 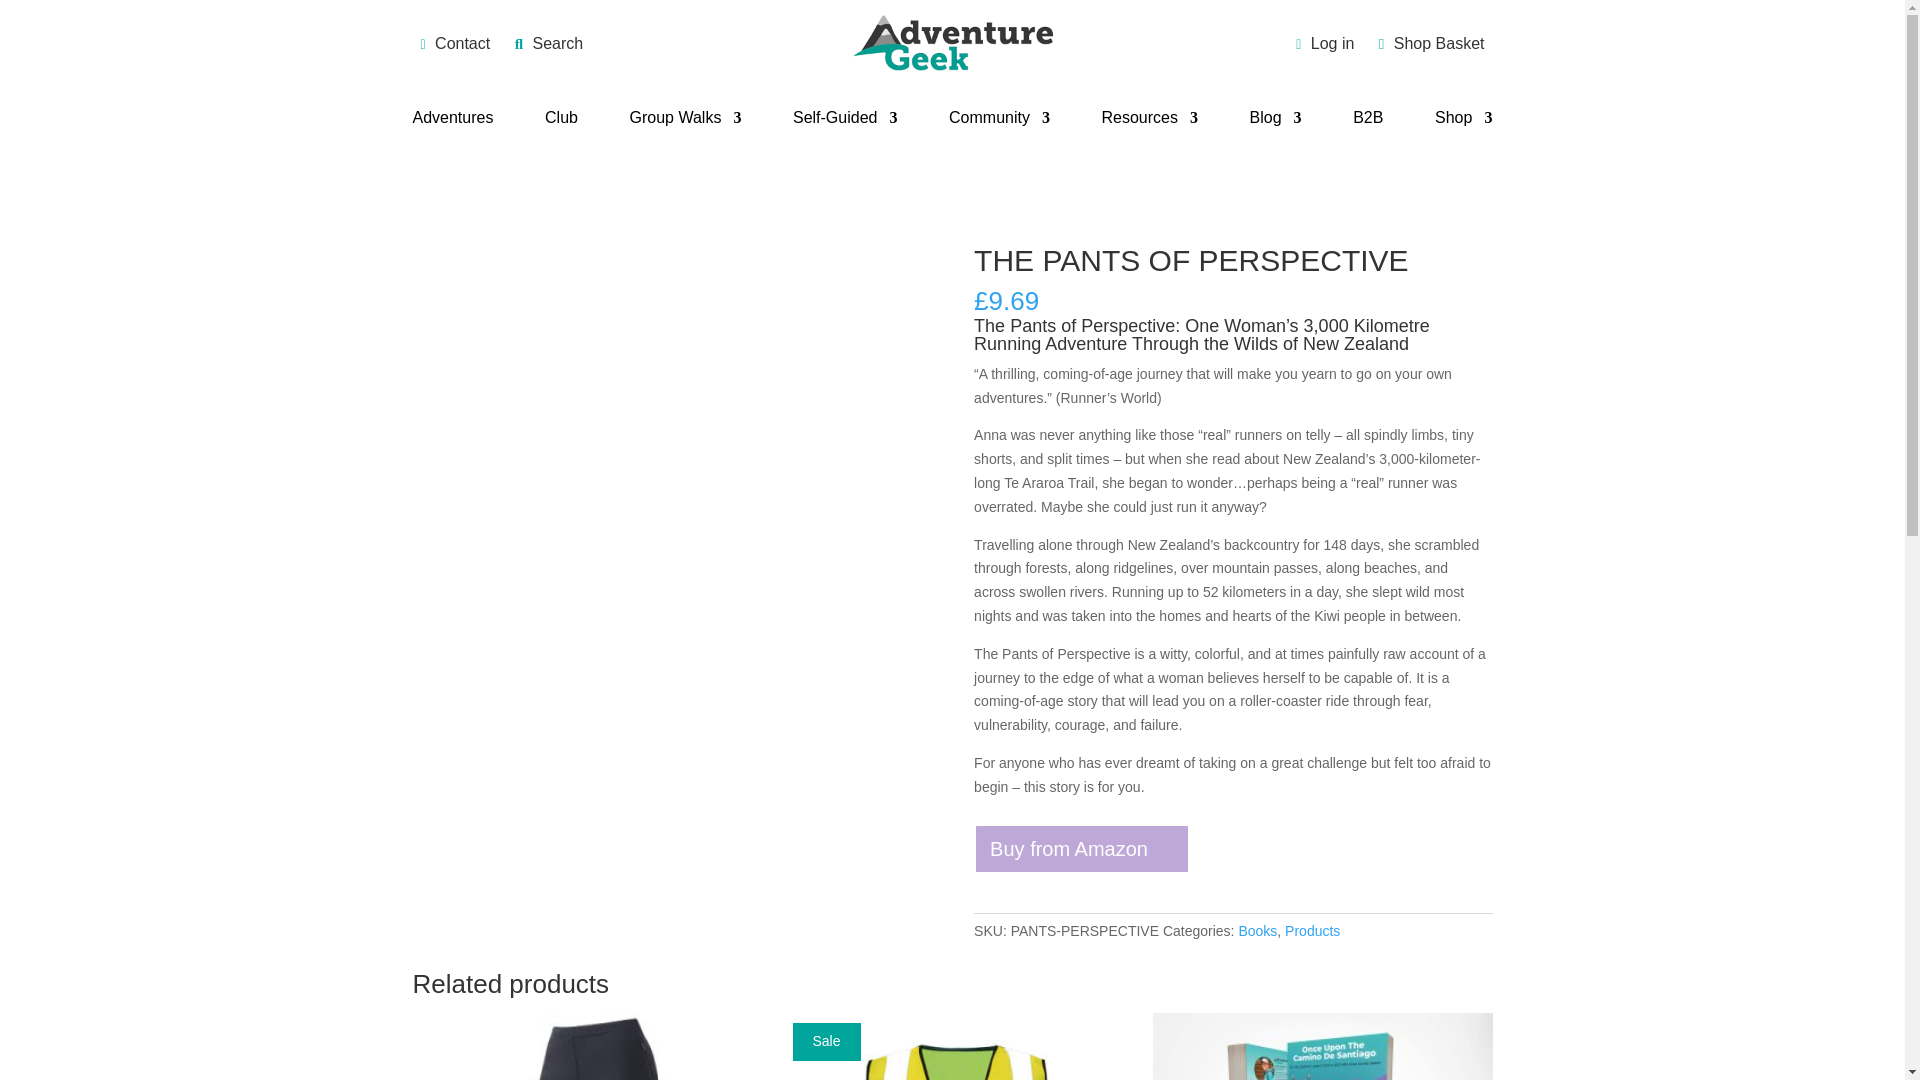 What do you see at coordinates (685, 122) in the screenshot?
I see `Group Walks` at bounding box center [685, 122].